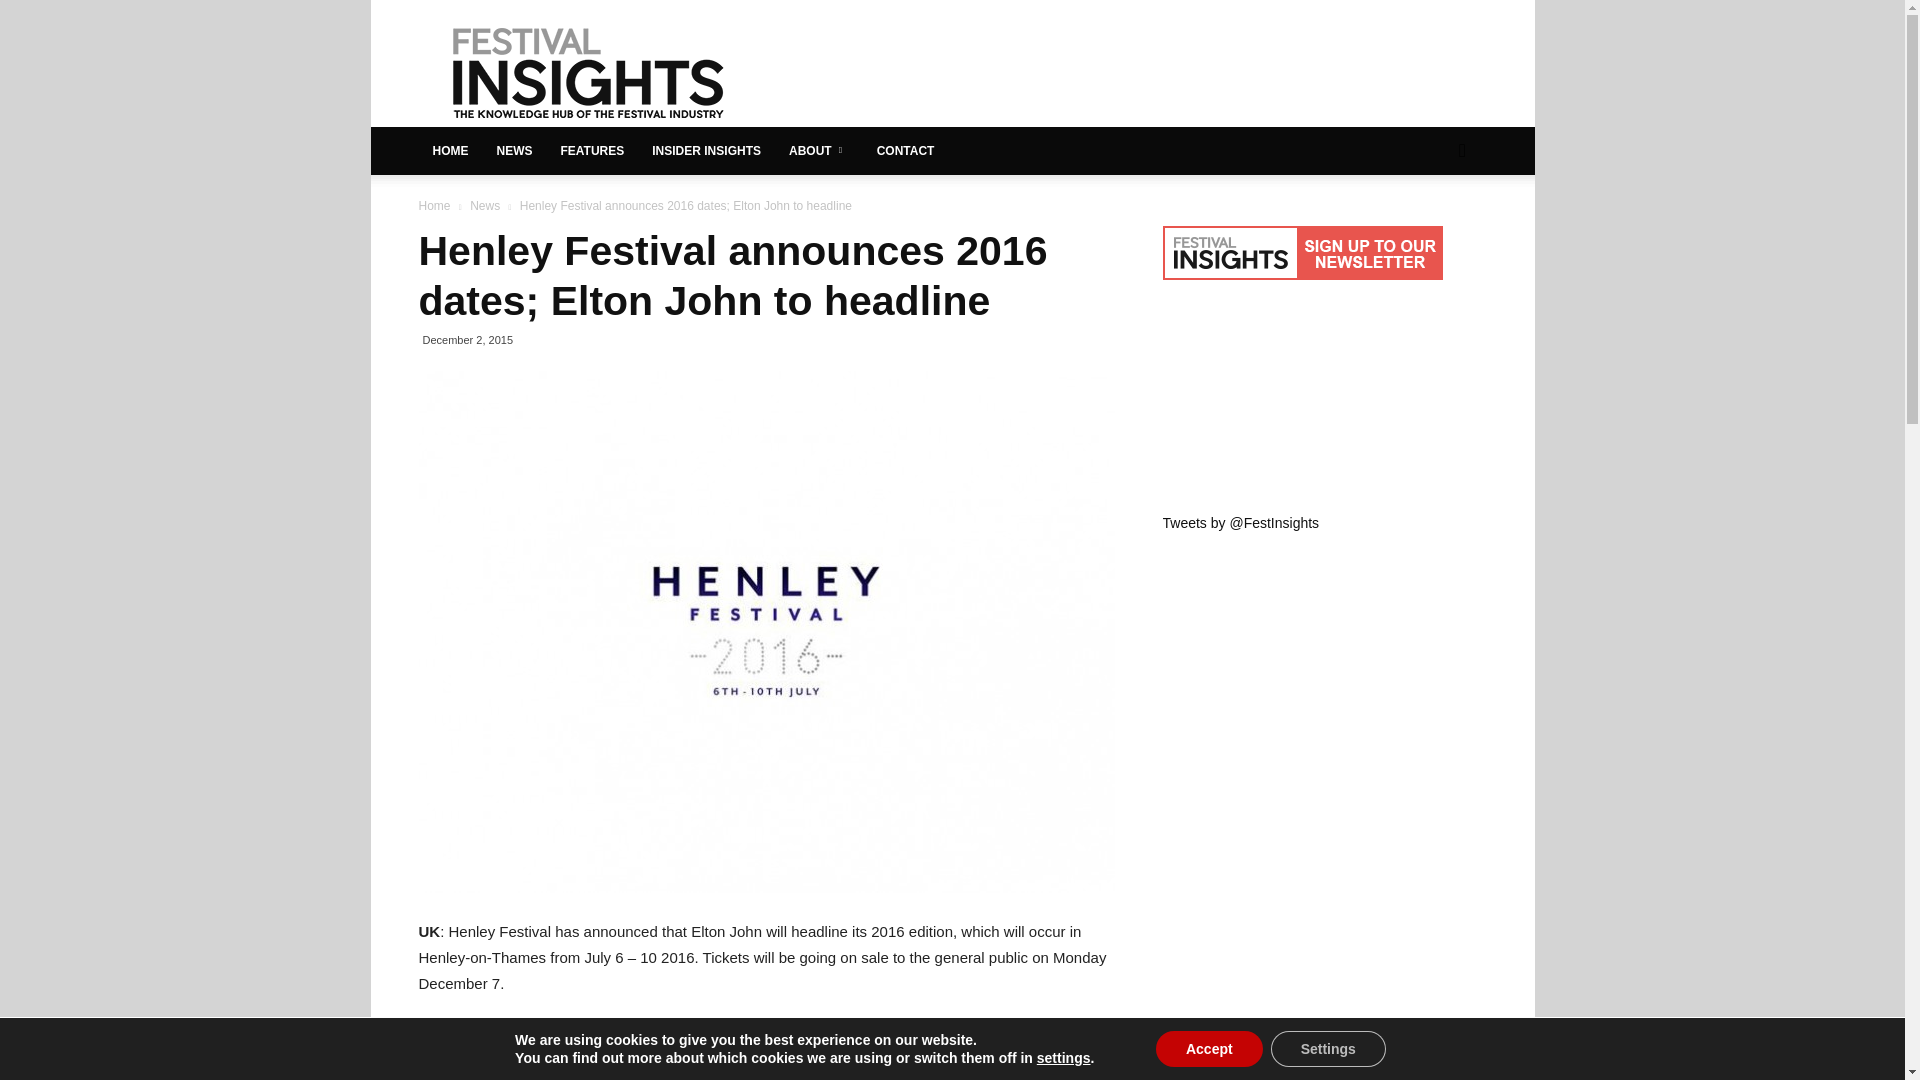 The image size is (1920, 1080). What do you see at coordinates (591, 150) in the screenshot?
I see `FEATURES` at bounding box center [591, 150].